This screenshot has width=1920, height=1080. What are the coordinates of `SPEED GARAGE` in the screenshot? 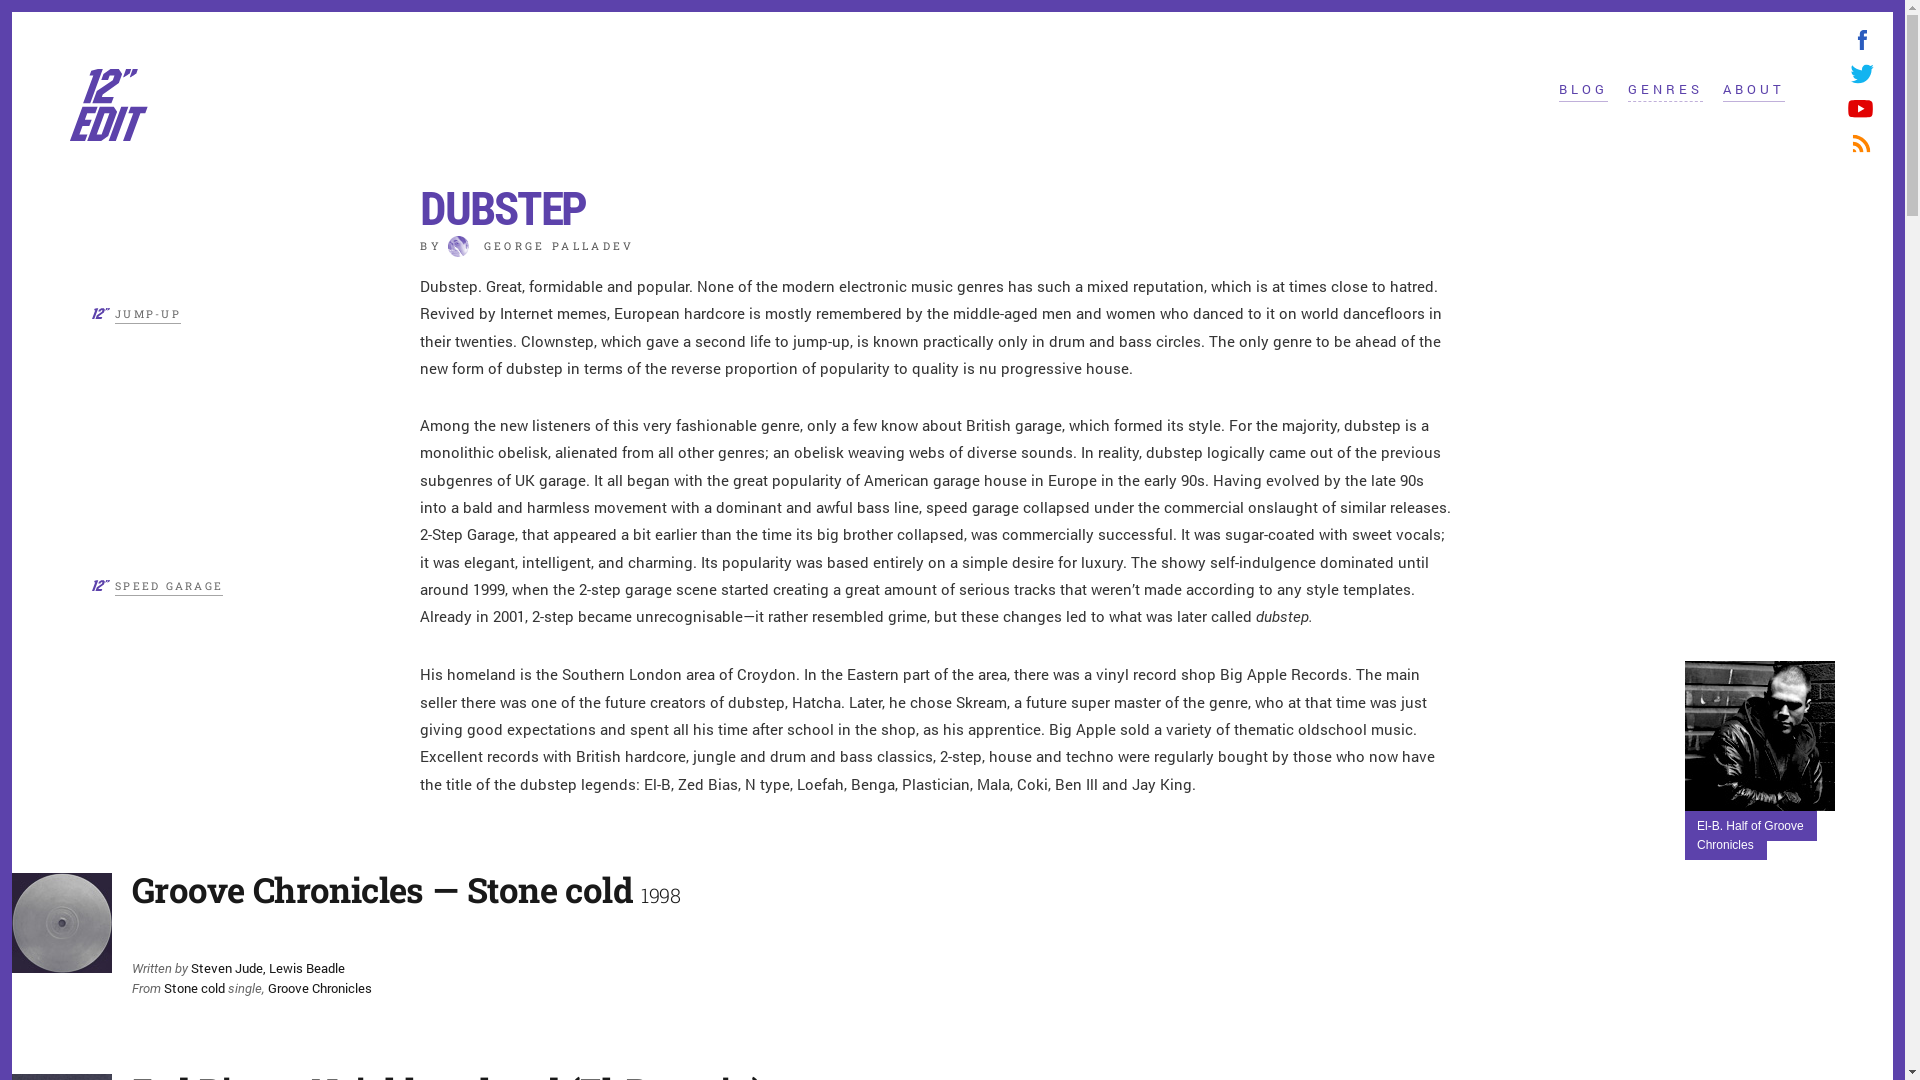 It's located at (169, 588).